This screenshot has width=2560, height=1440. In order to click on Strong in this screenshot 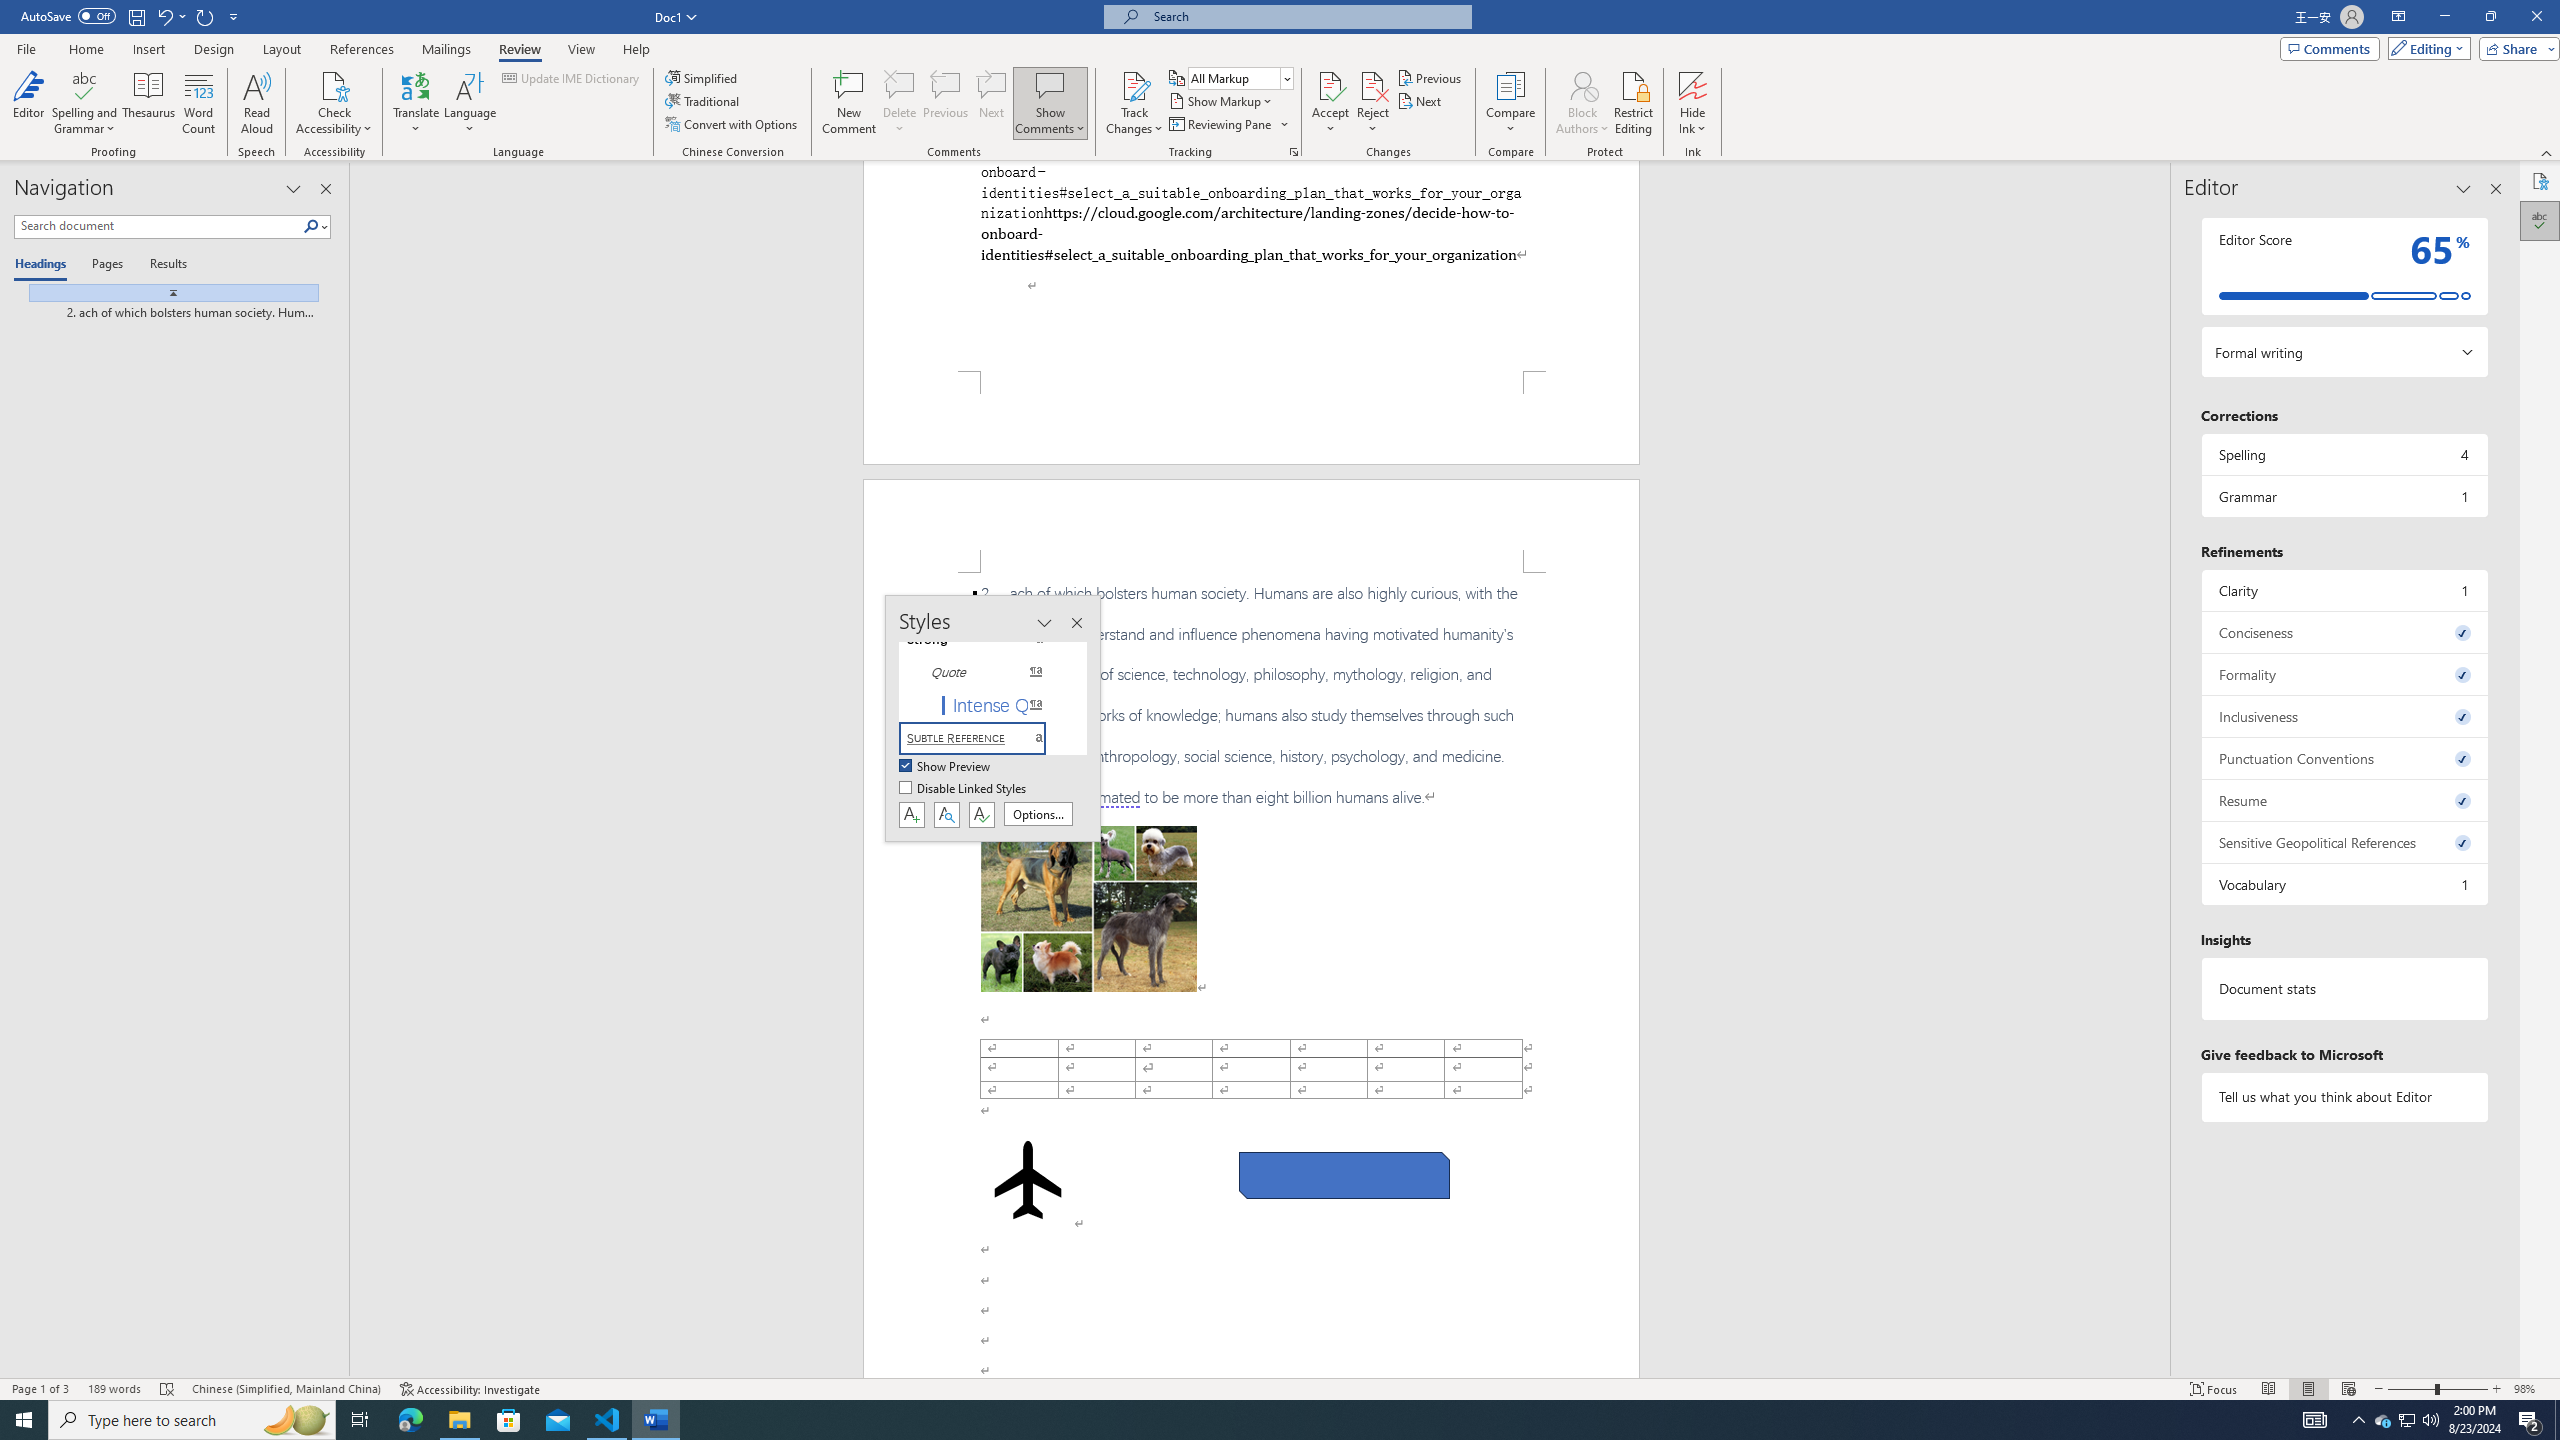, I will do `click(984, 640)`.